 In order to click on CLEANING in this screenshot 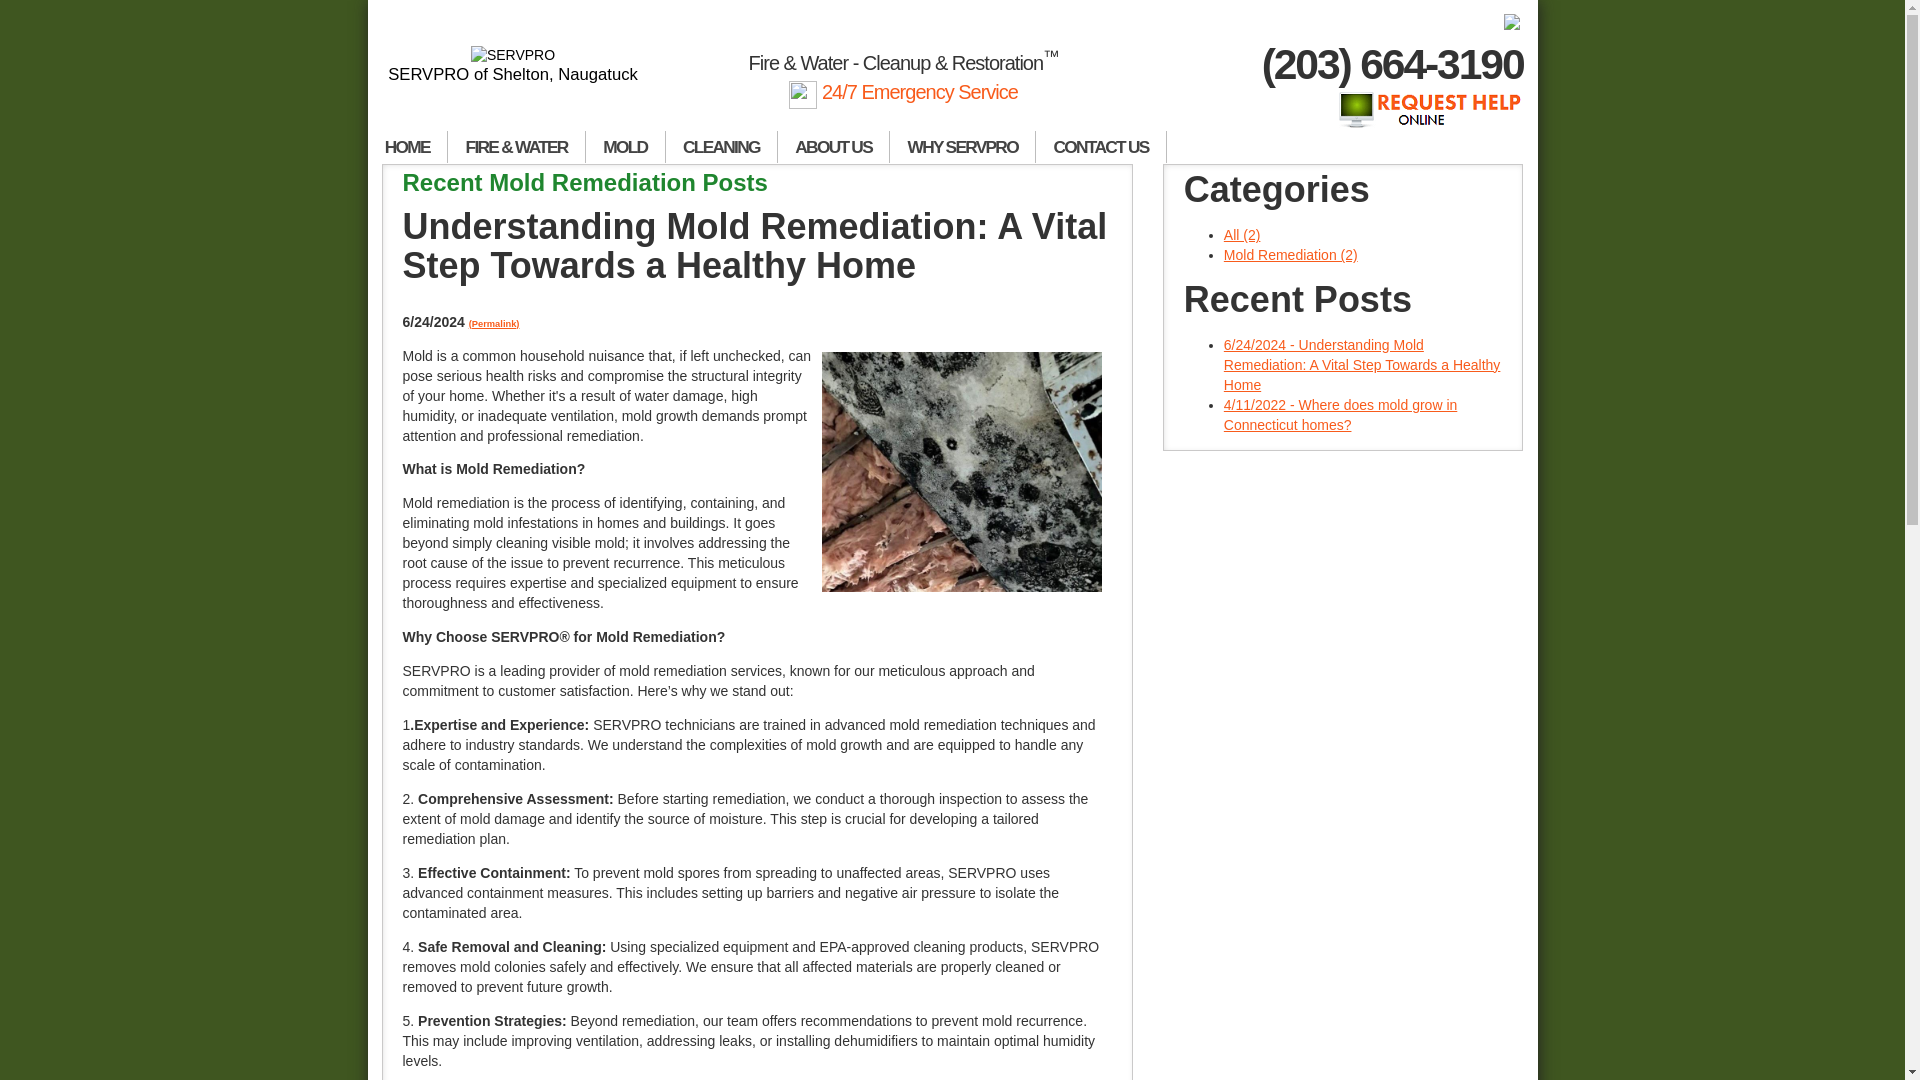, I will do `click(722, 147)`.